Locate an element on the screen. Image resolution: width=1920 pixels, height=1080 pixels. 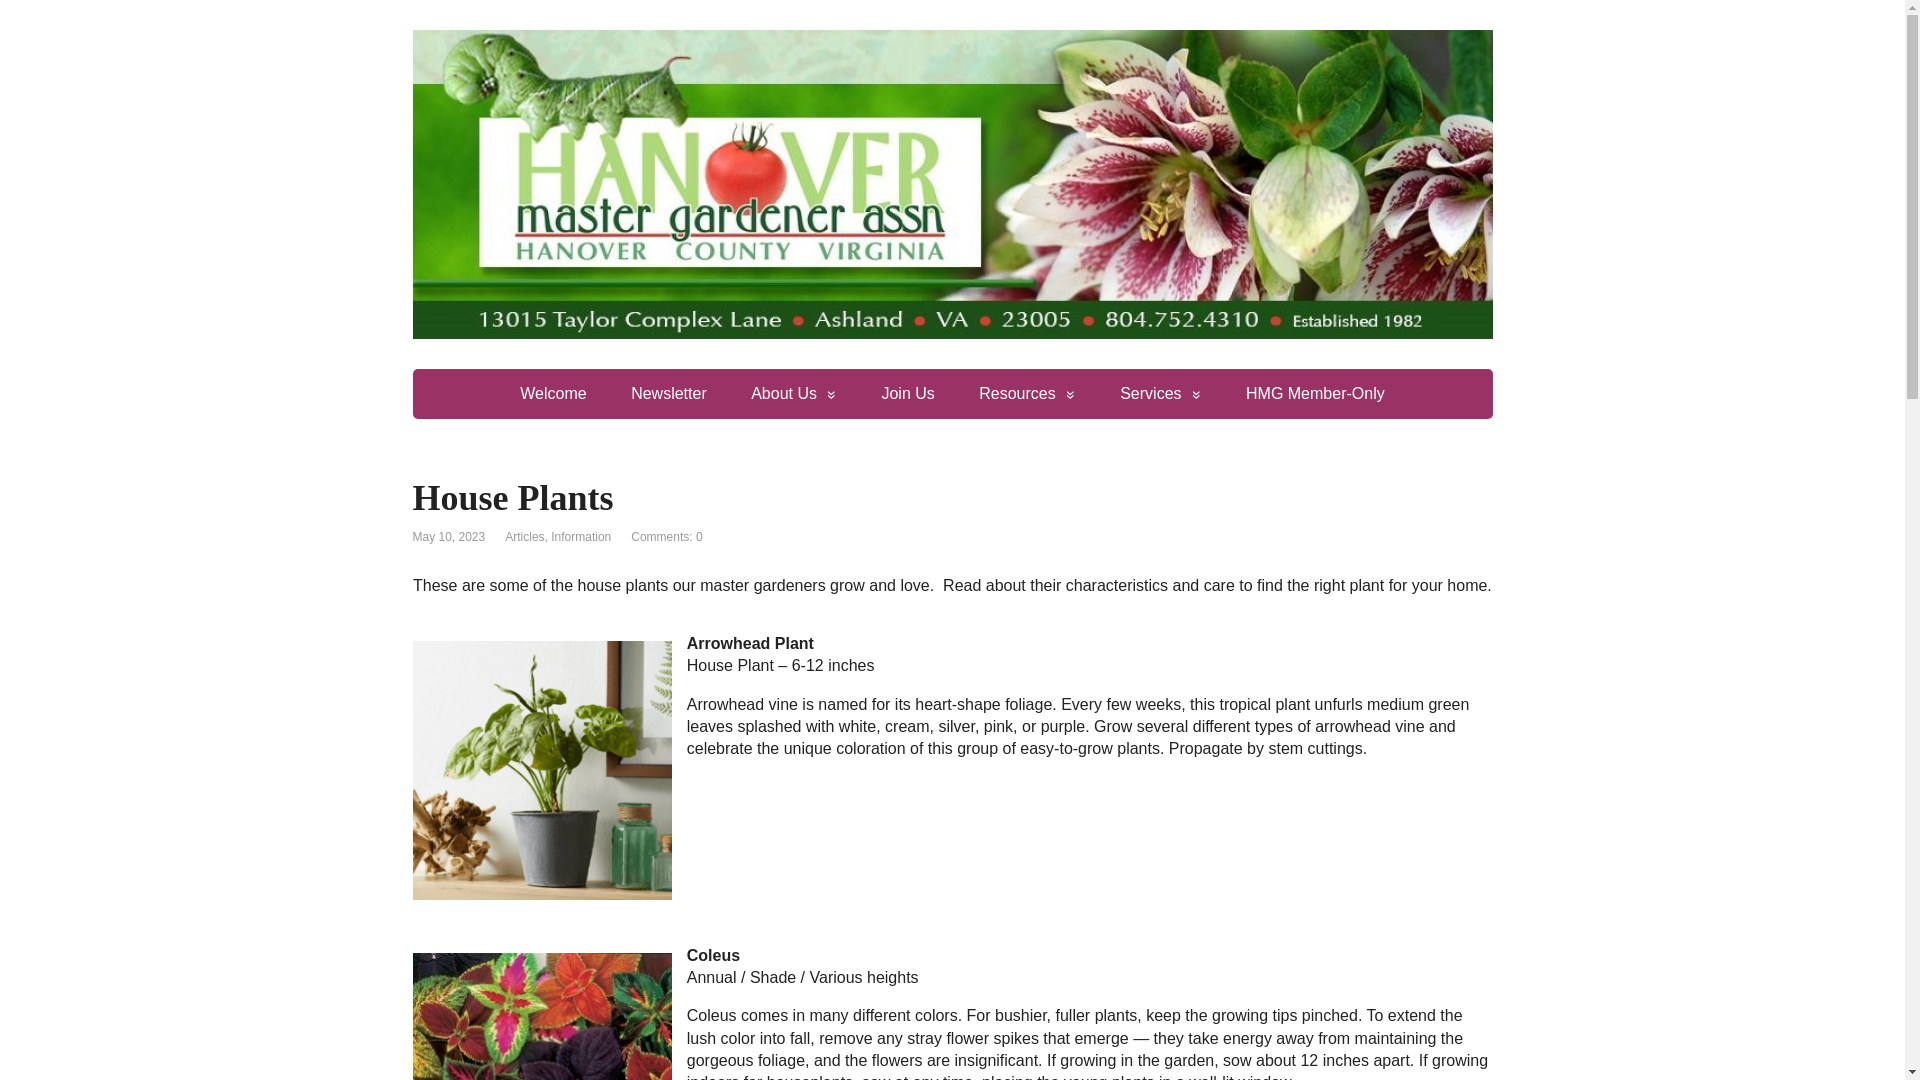
About Us is located at coordinates (794, 394).